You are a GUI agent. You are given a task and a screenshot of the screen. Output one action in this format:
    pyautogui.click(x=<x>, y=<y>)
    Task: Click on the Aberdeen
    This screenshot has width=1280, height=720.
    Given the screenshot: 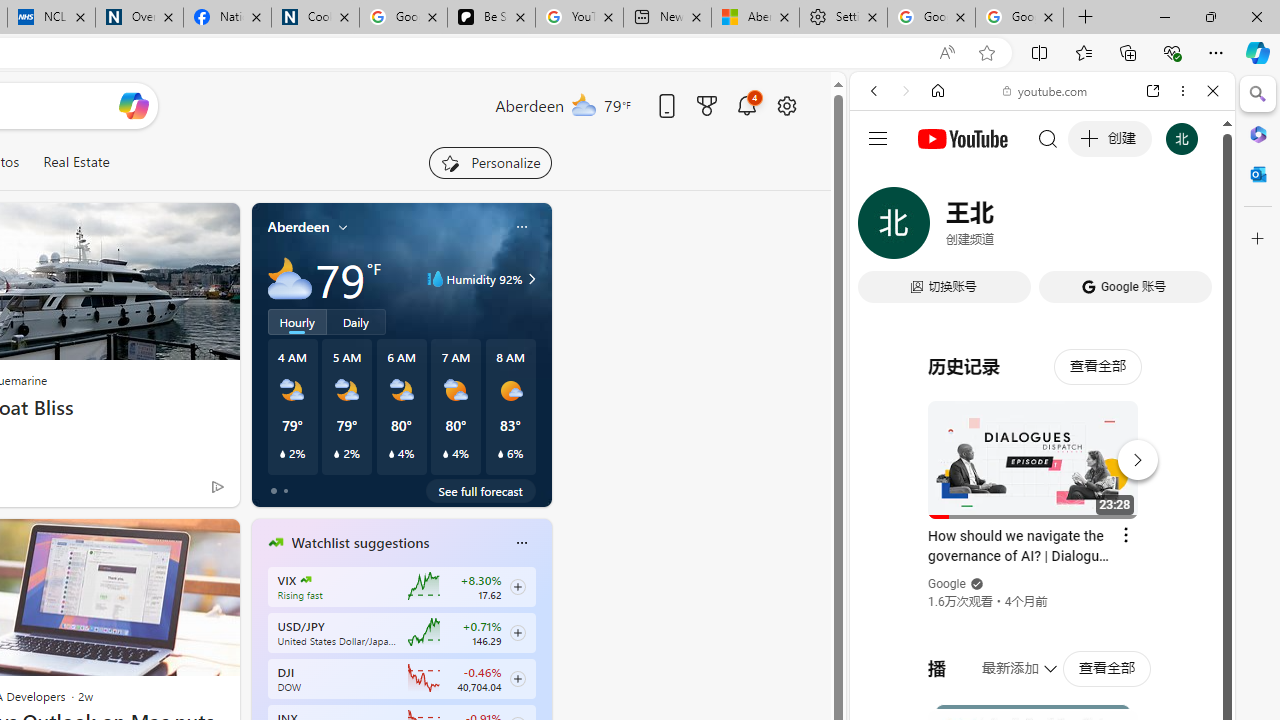 What is the action you would take?
    pyautogui.click(x=298, y=227)
    